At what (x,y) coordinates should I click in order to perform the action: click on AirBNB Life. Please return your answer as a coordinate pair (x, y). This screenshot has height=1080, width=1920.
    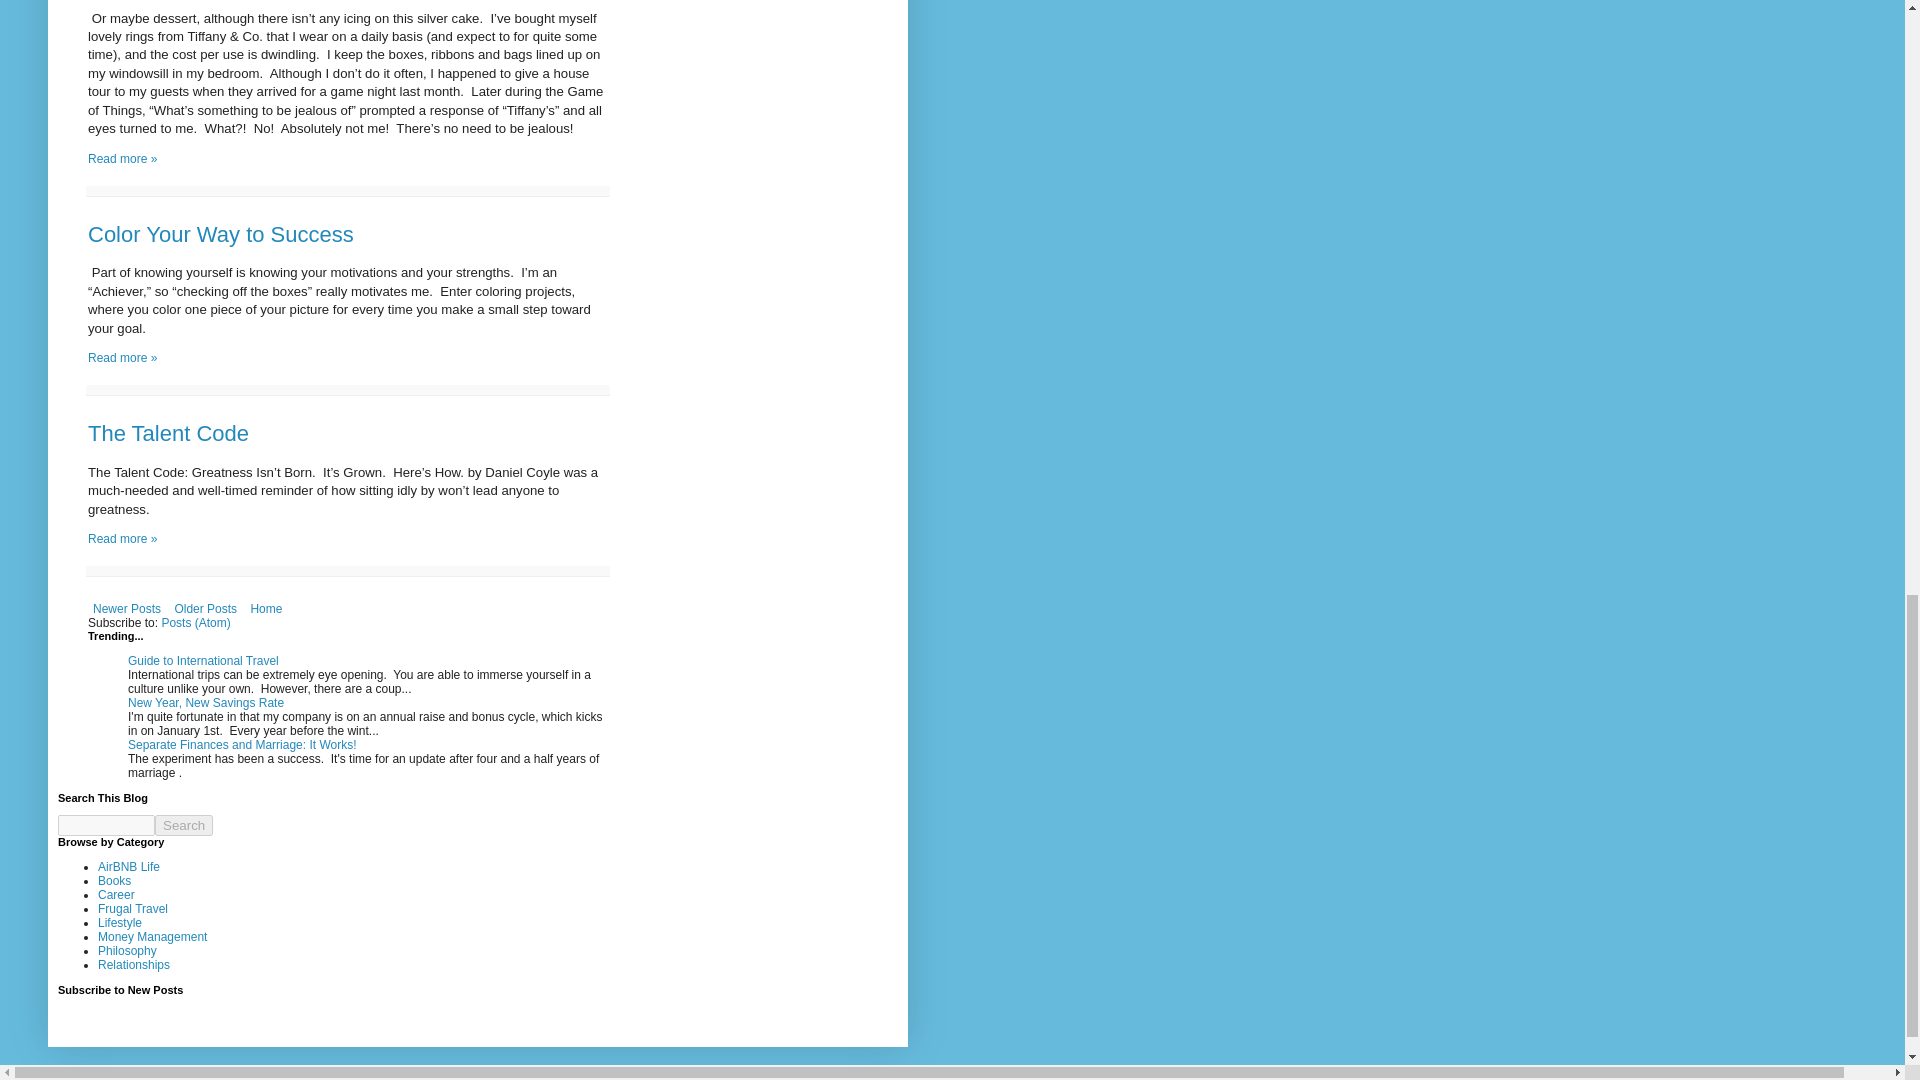
    Looking at the image, I should click on (128, 866).